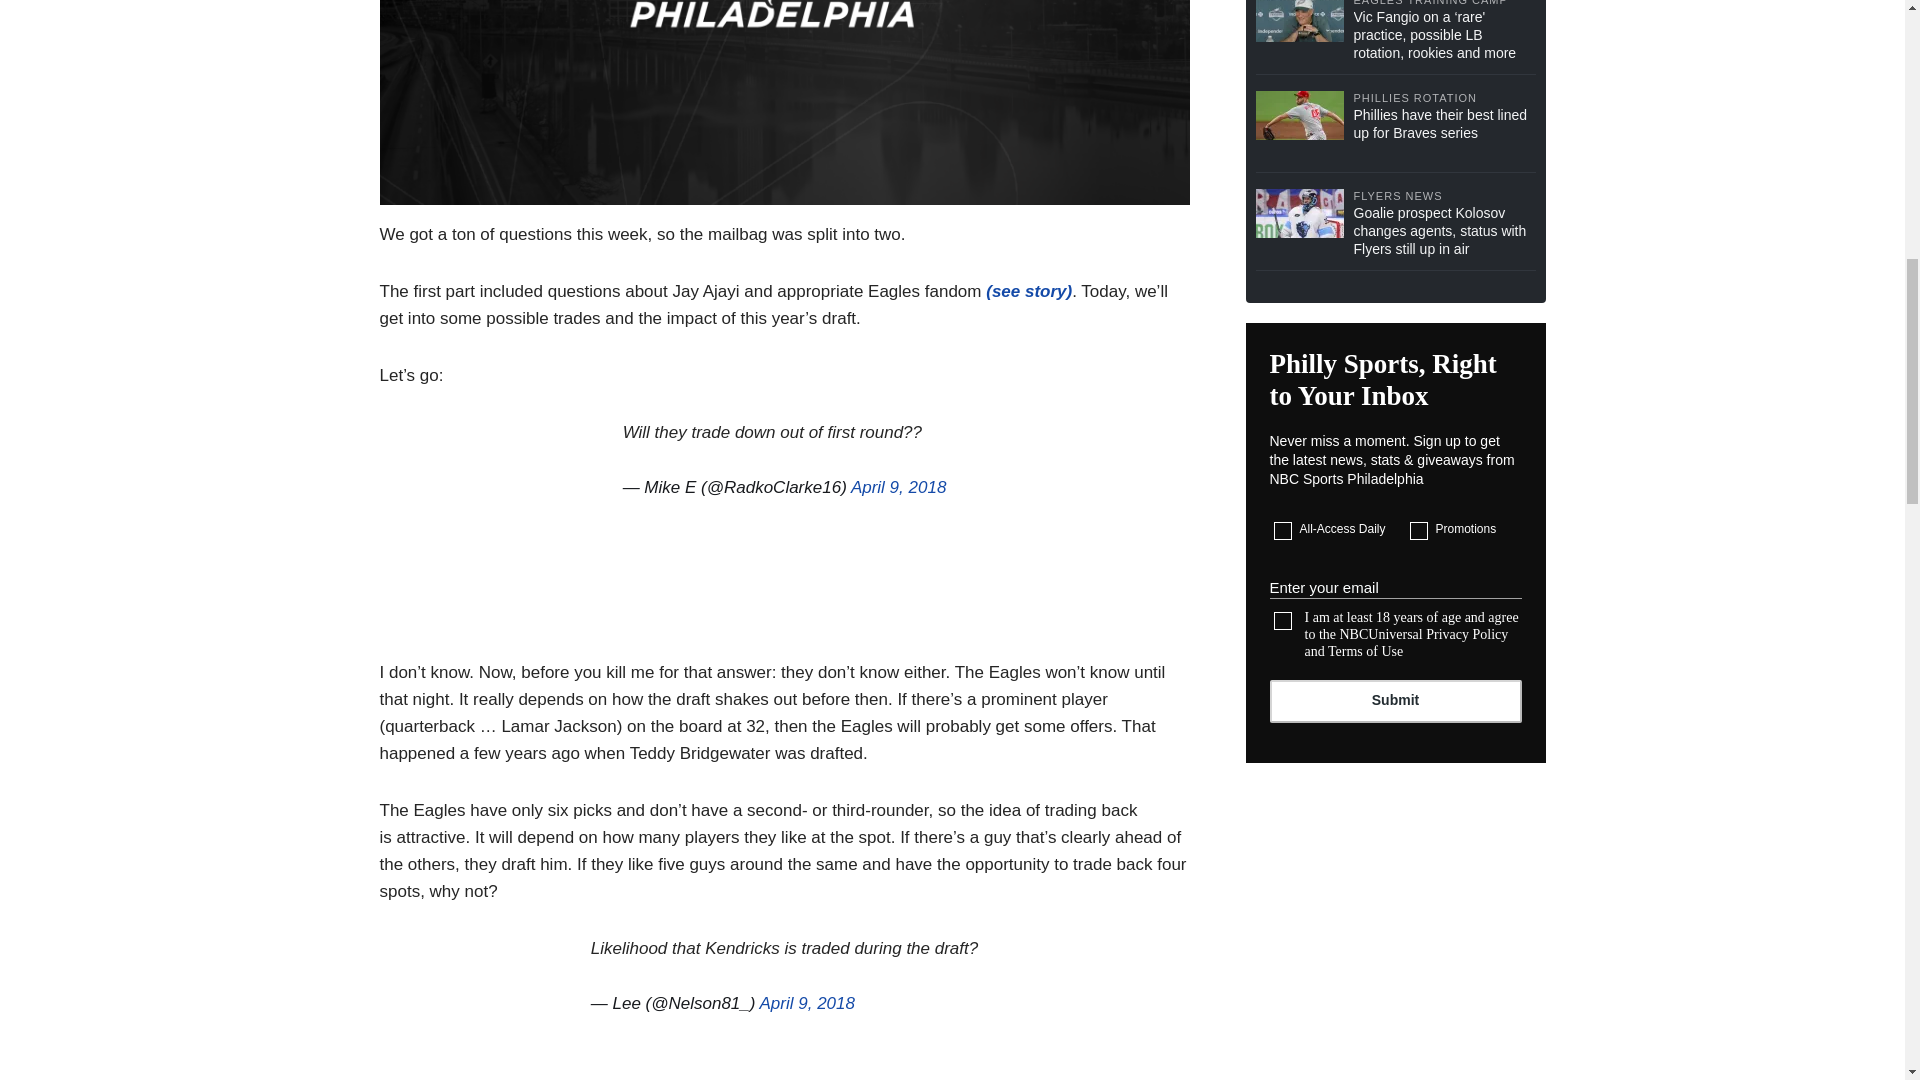 The height and width of the screenshot is (1080, 1920). I want to click on on, so click(1283, 530).